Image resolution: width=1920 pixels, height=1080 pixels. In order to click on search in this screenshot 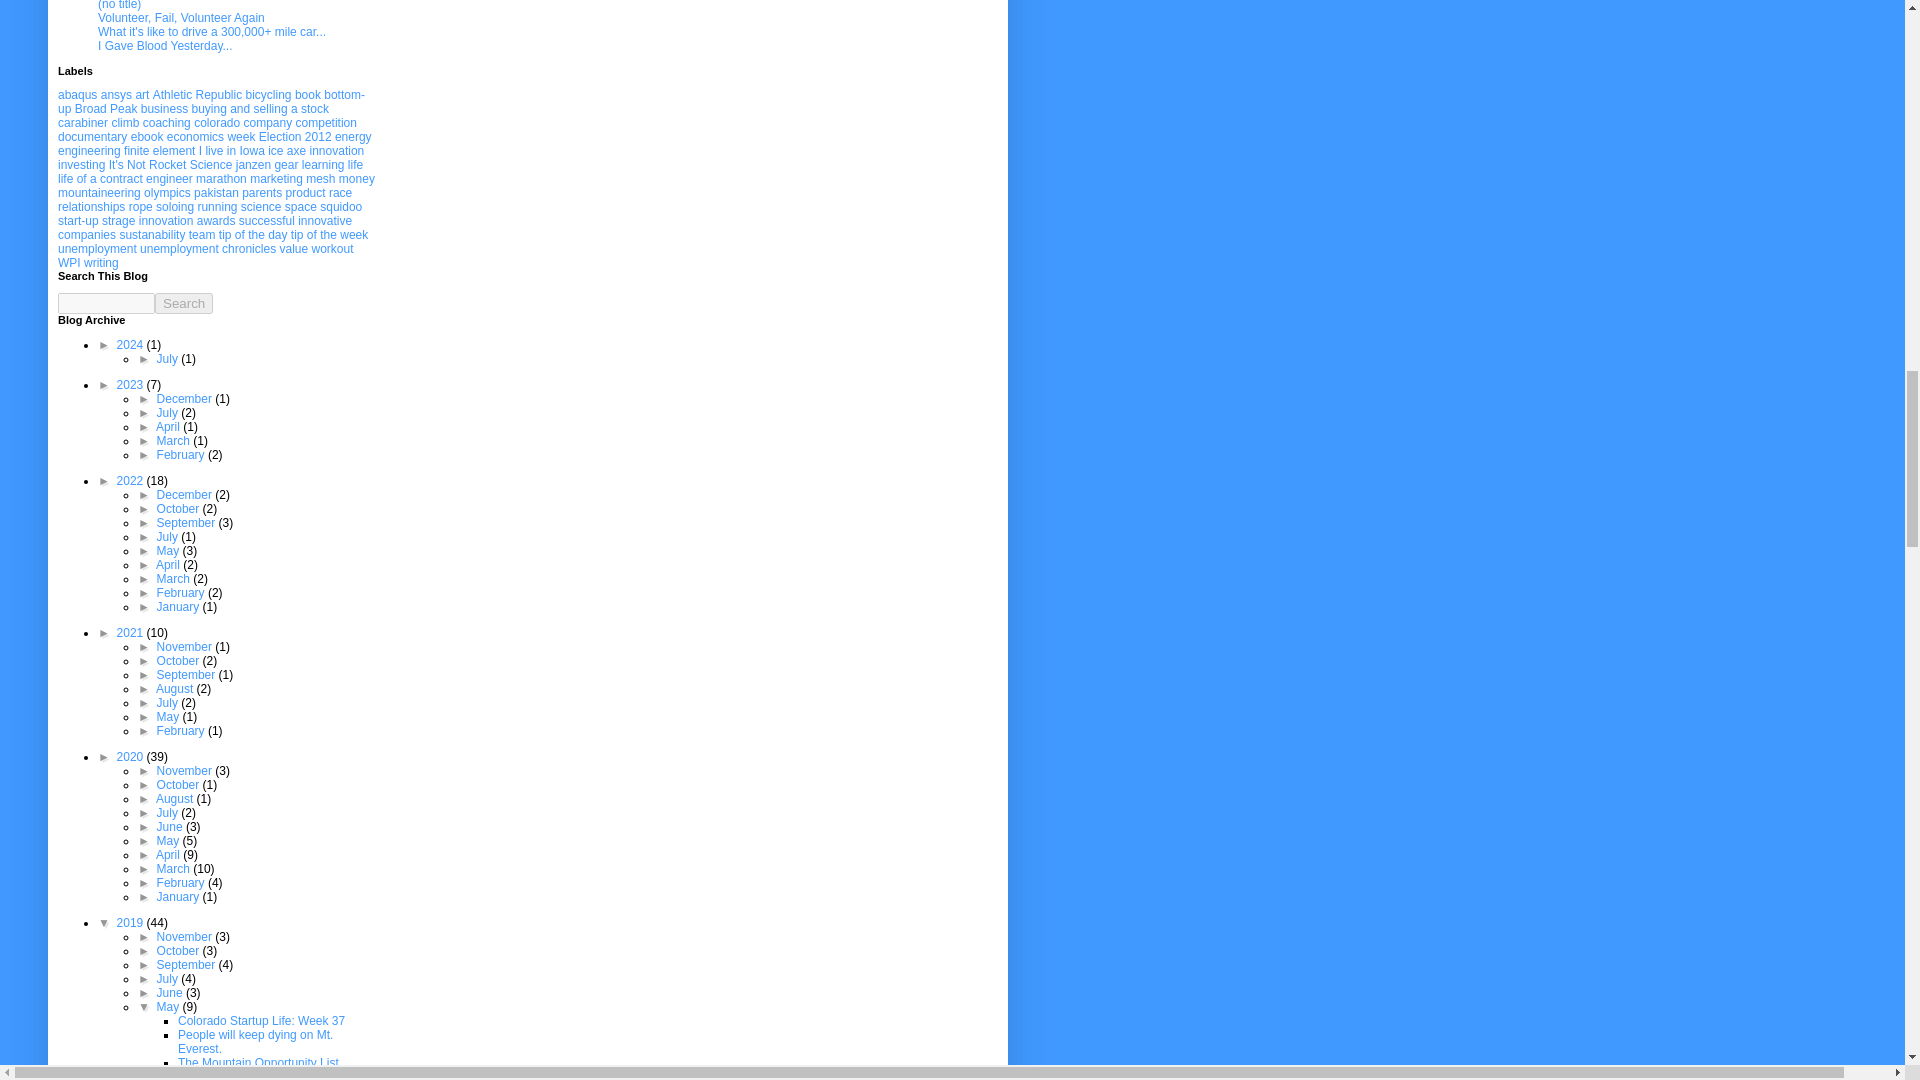, I will do `click(106, 303)`.